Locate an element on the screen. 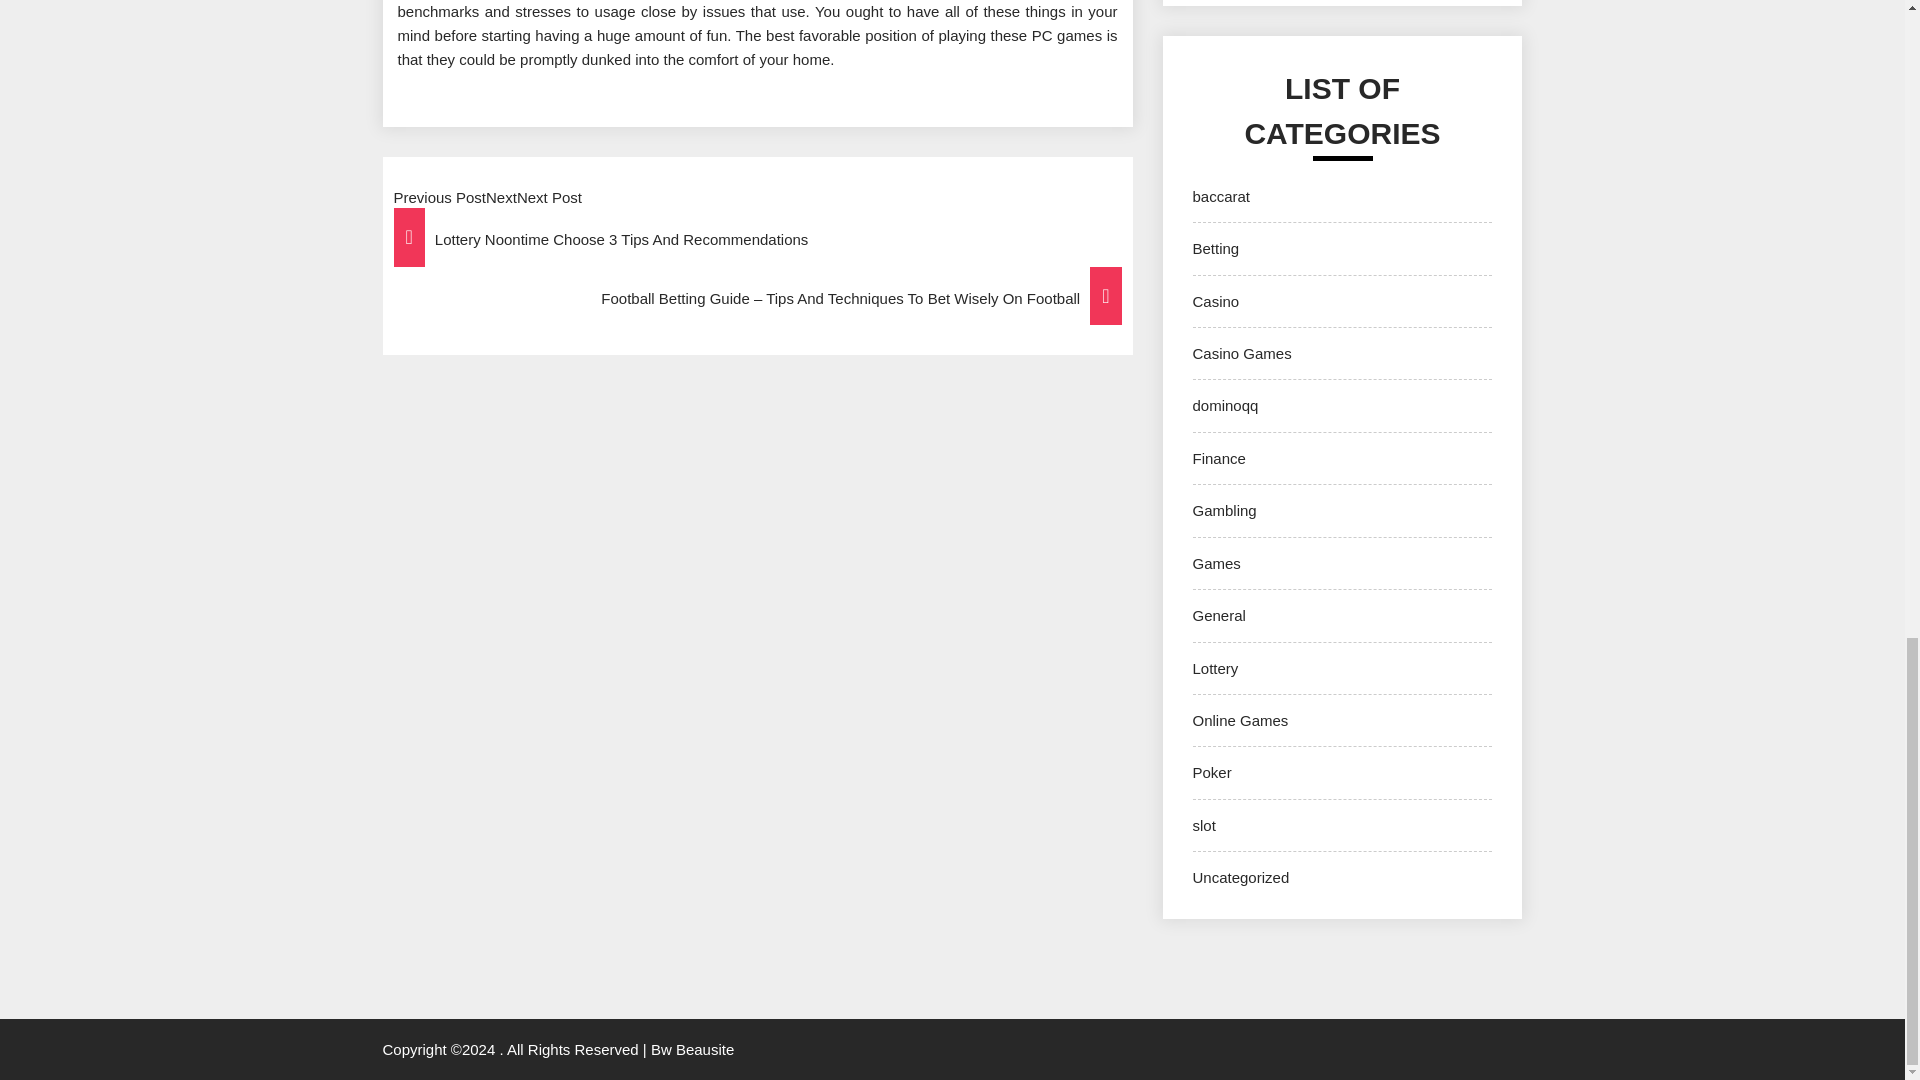  Casino is located at coordinates (1215, 300).